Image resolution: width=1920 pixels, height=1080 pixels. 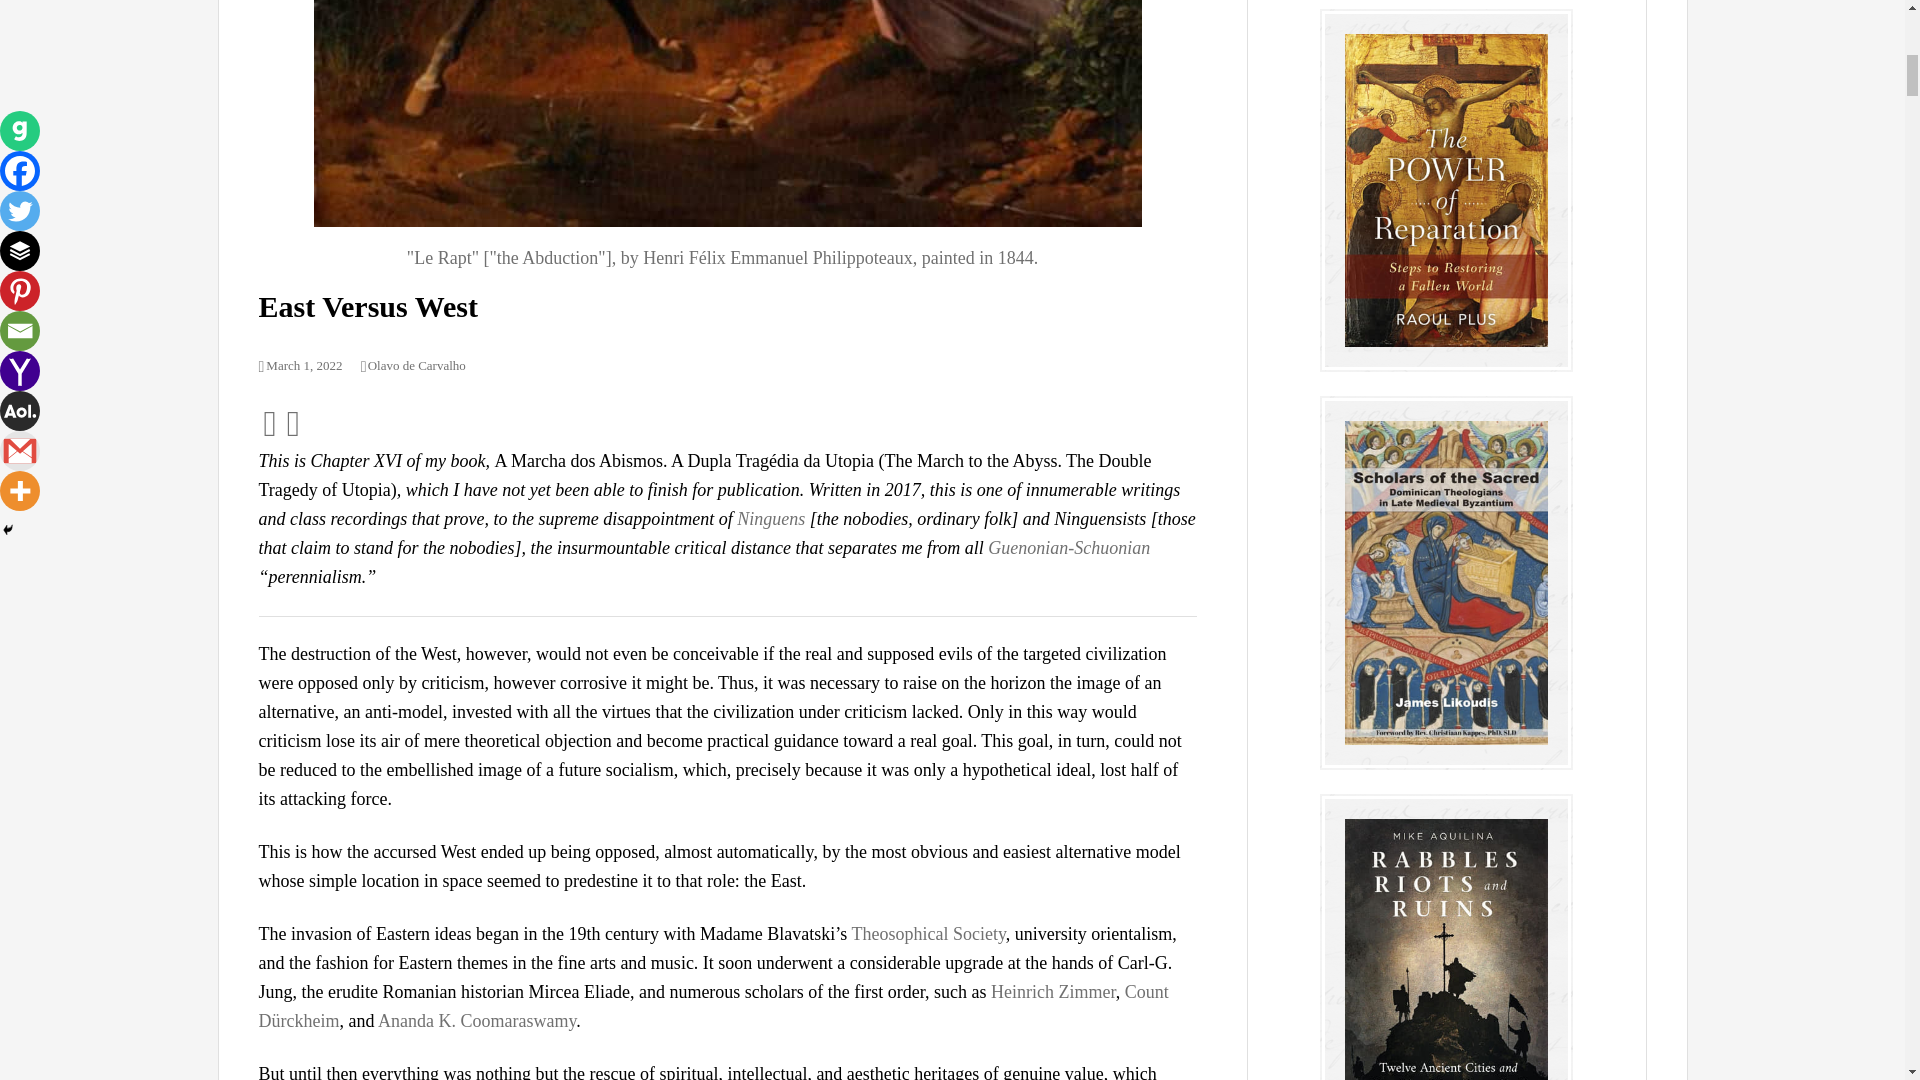 What do you see at coordinates (1052, 992) in the screenshot?
I see `Heinrich Zimmer` at bounding box center [1052, 992].